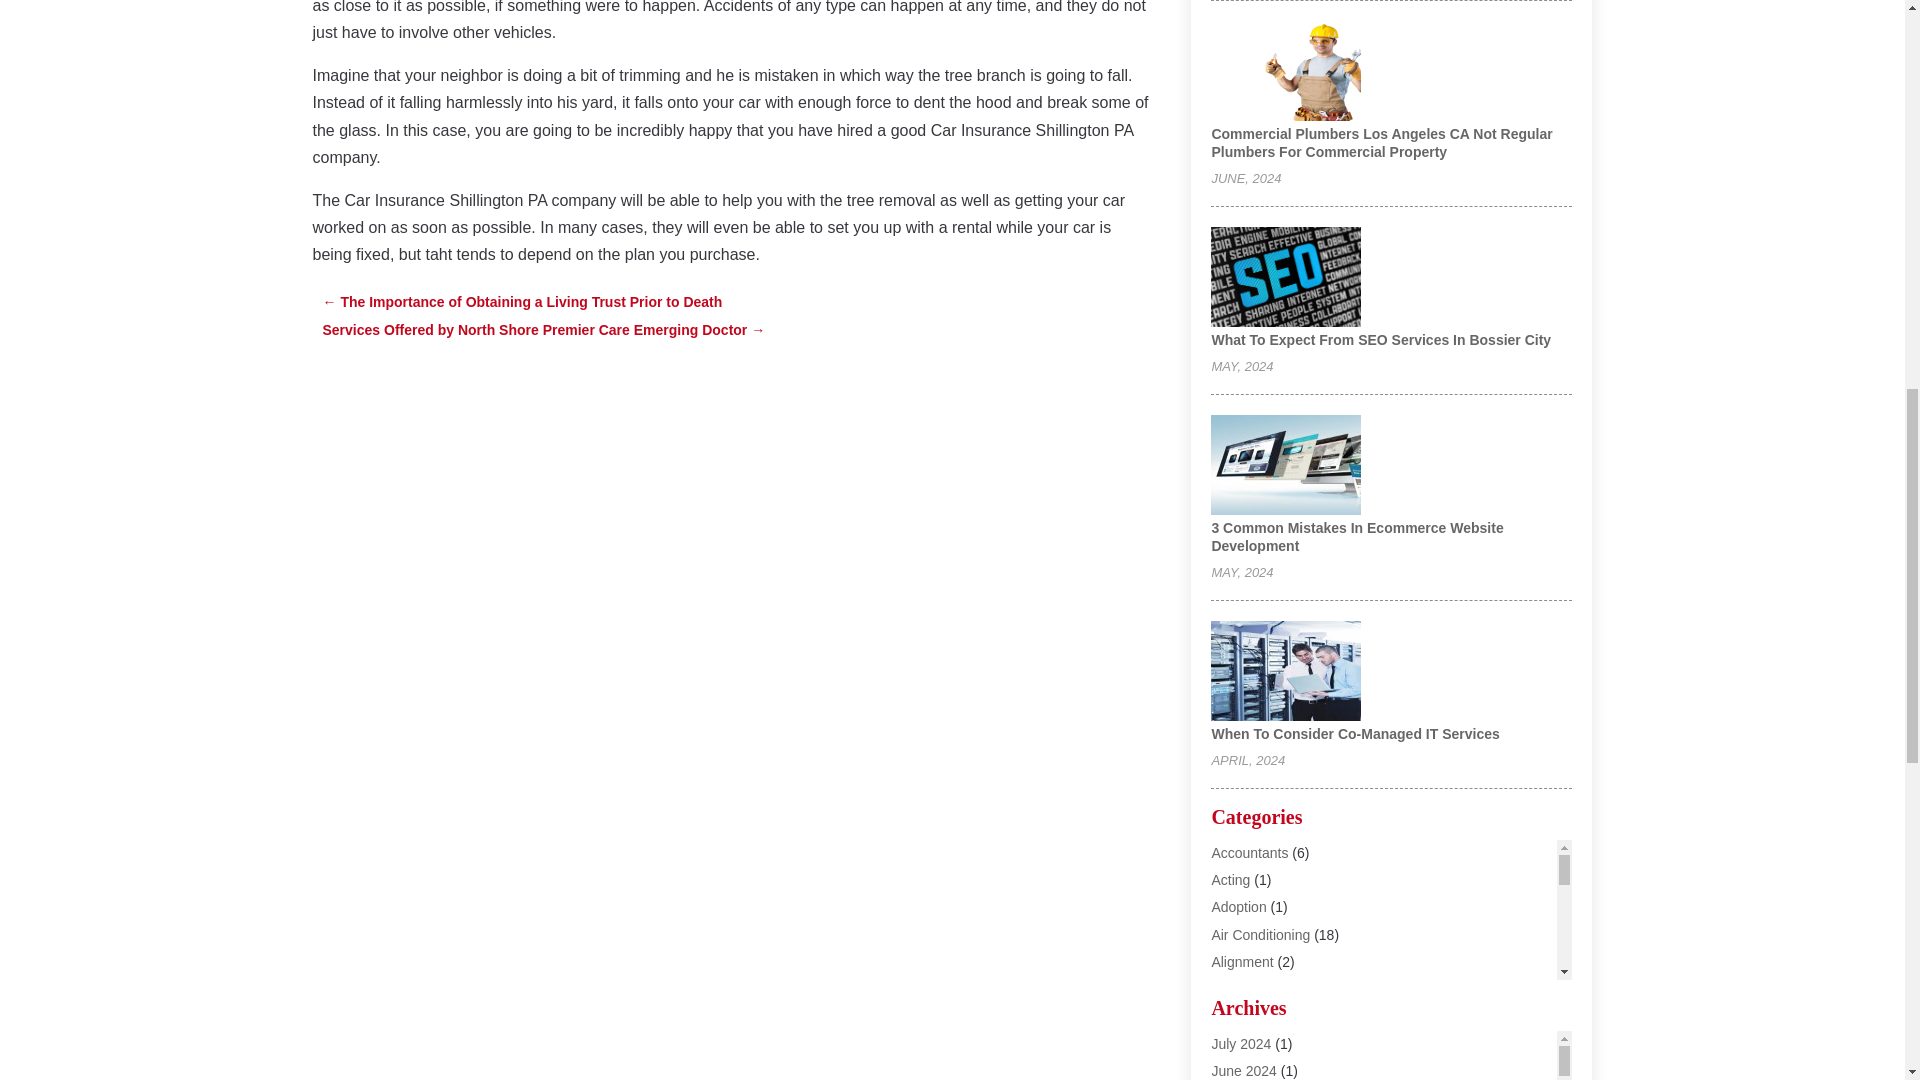  What do you see at coordinates (1381, 339) in the screenshot?
I see `What To Expect From SEO Services In Bossier City` at bounding box center [1381, 339].